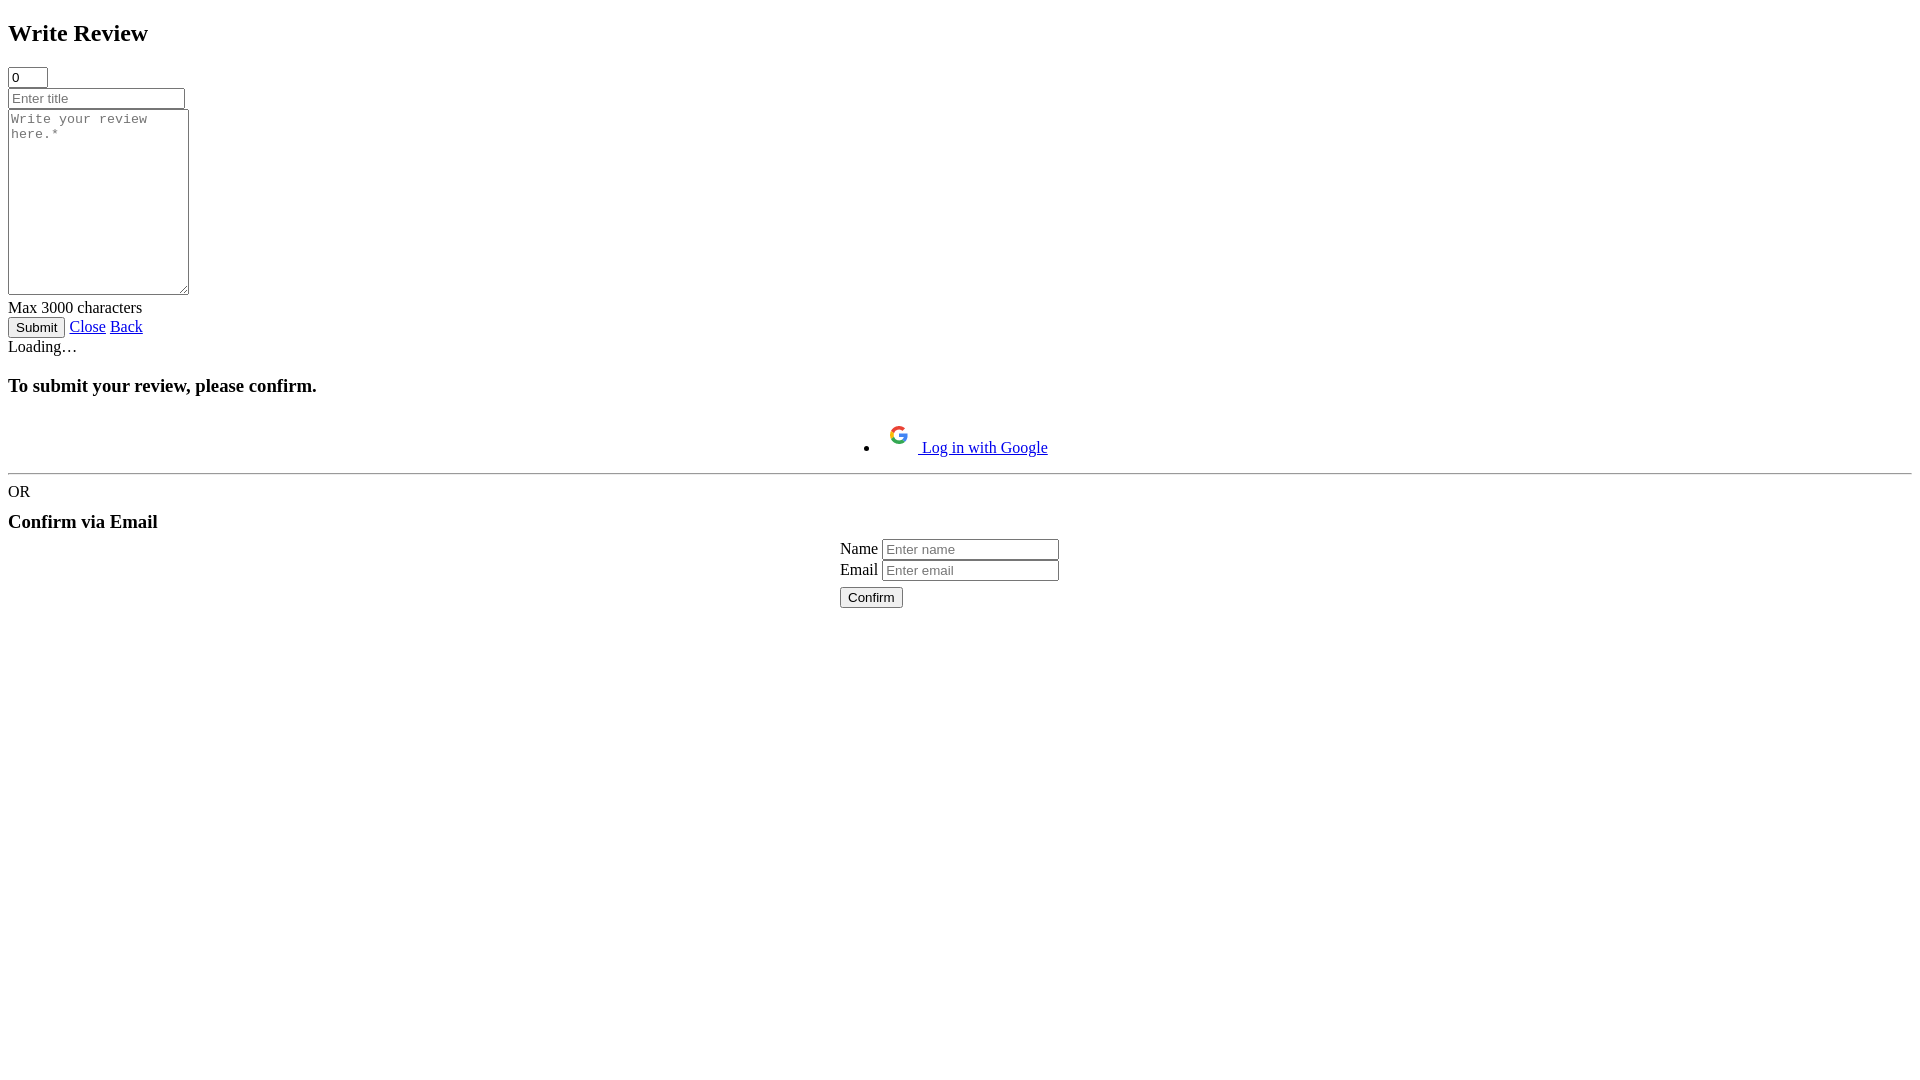 The width and height of the screenshot is (1920, 1080). I want to click on Log in with Google, so click(964, 448).